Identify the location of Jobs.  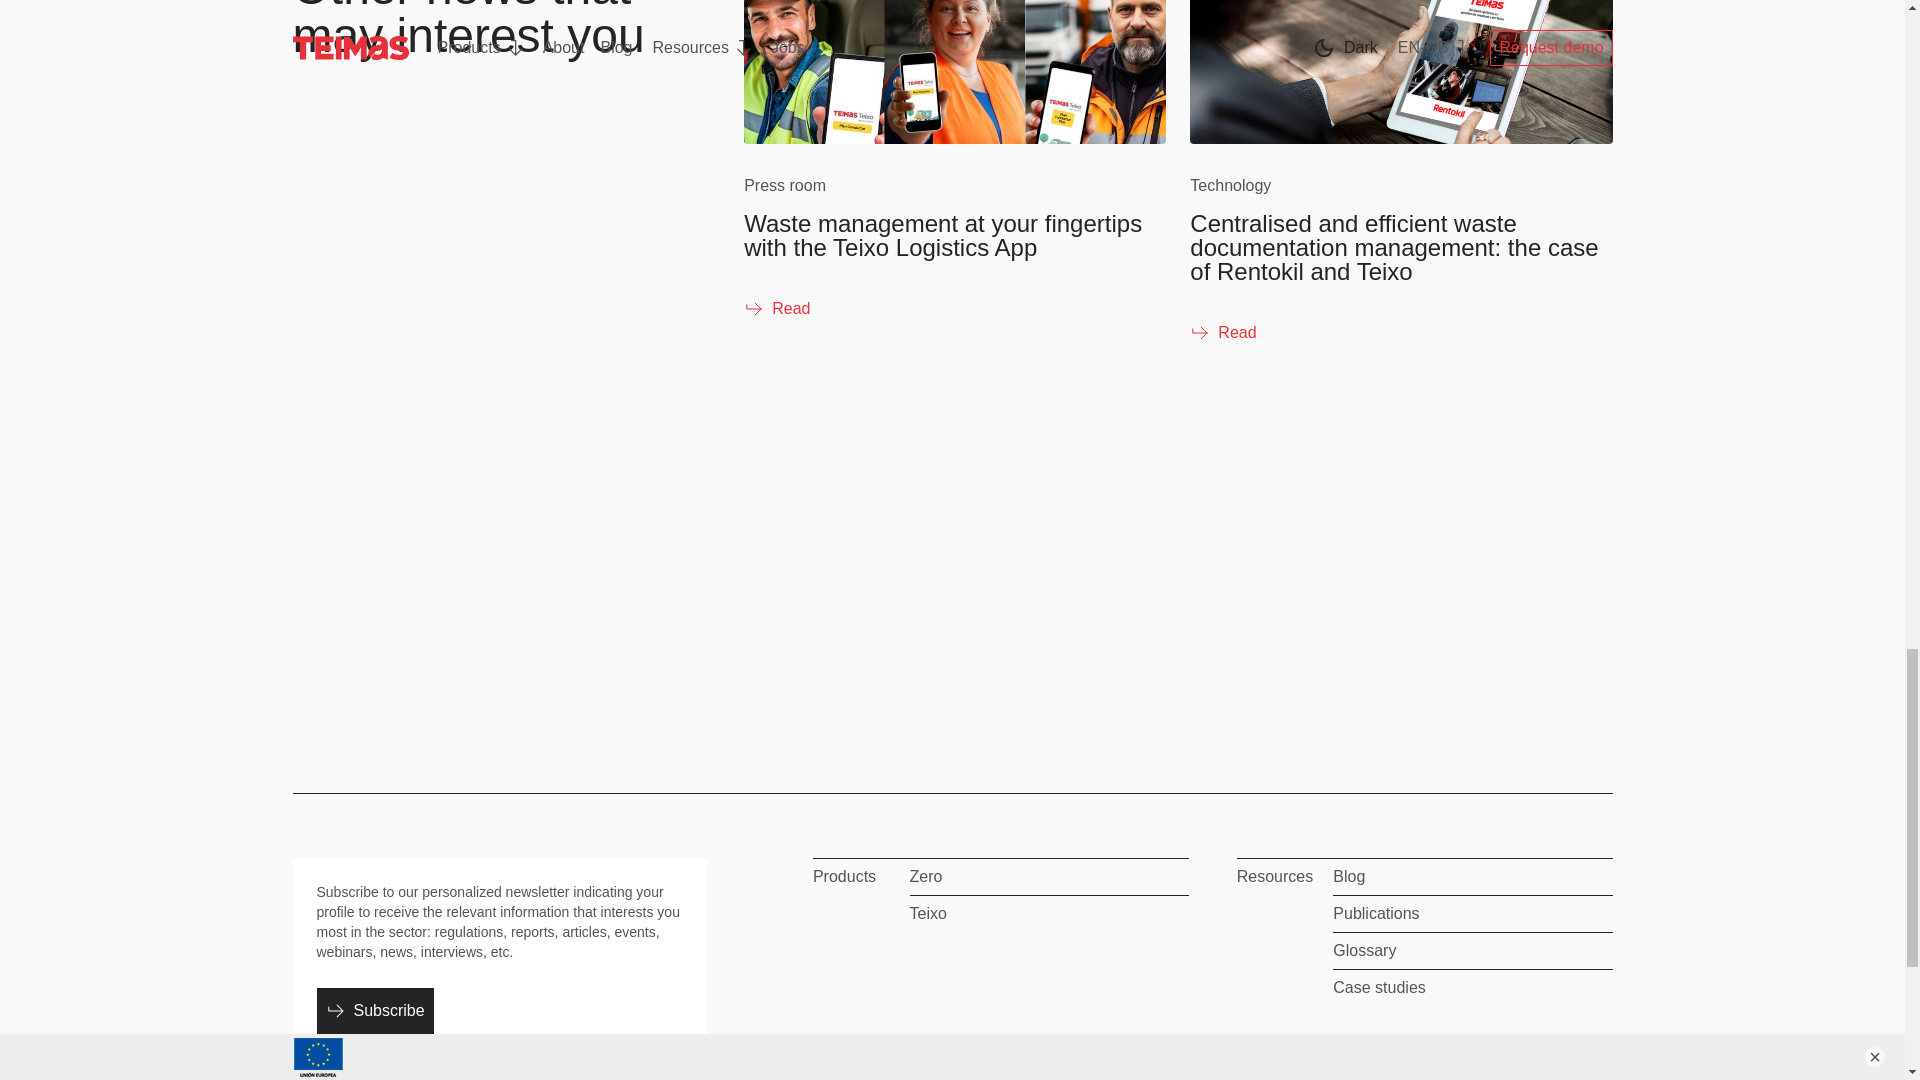
(1049, 1068).